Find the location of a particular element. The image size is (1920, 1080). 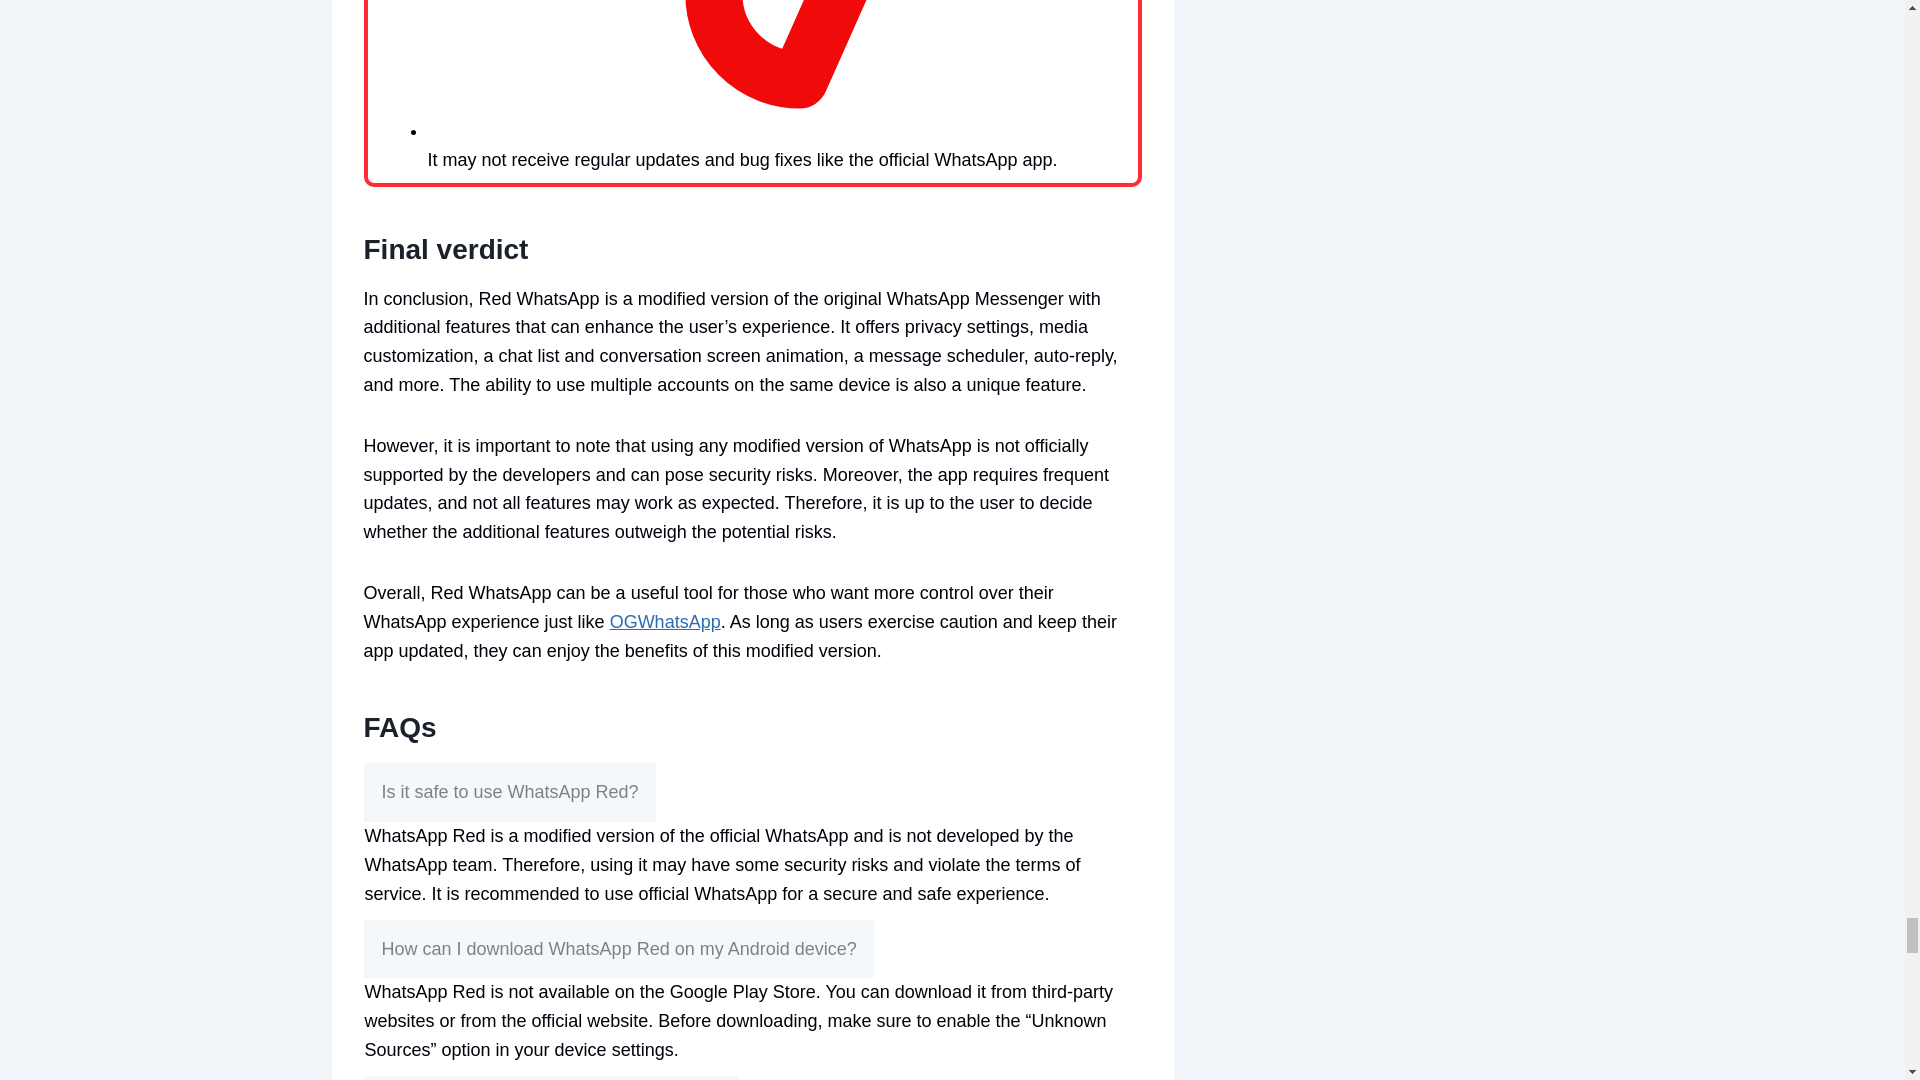

Can I use WhatsApp Red on iOS devices? is located at coordinates (550, 1078).